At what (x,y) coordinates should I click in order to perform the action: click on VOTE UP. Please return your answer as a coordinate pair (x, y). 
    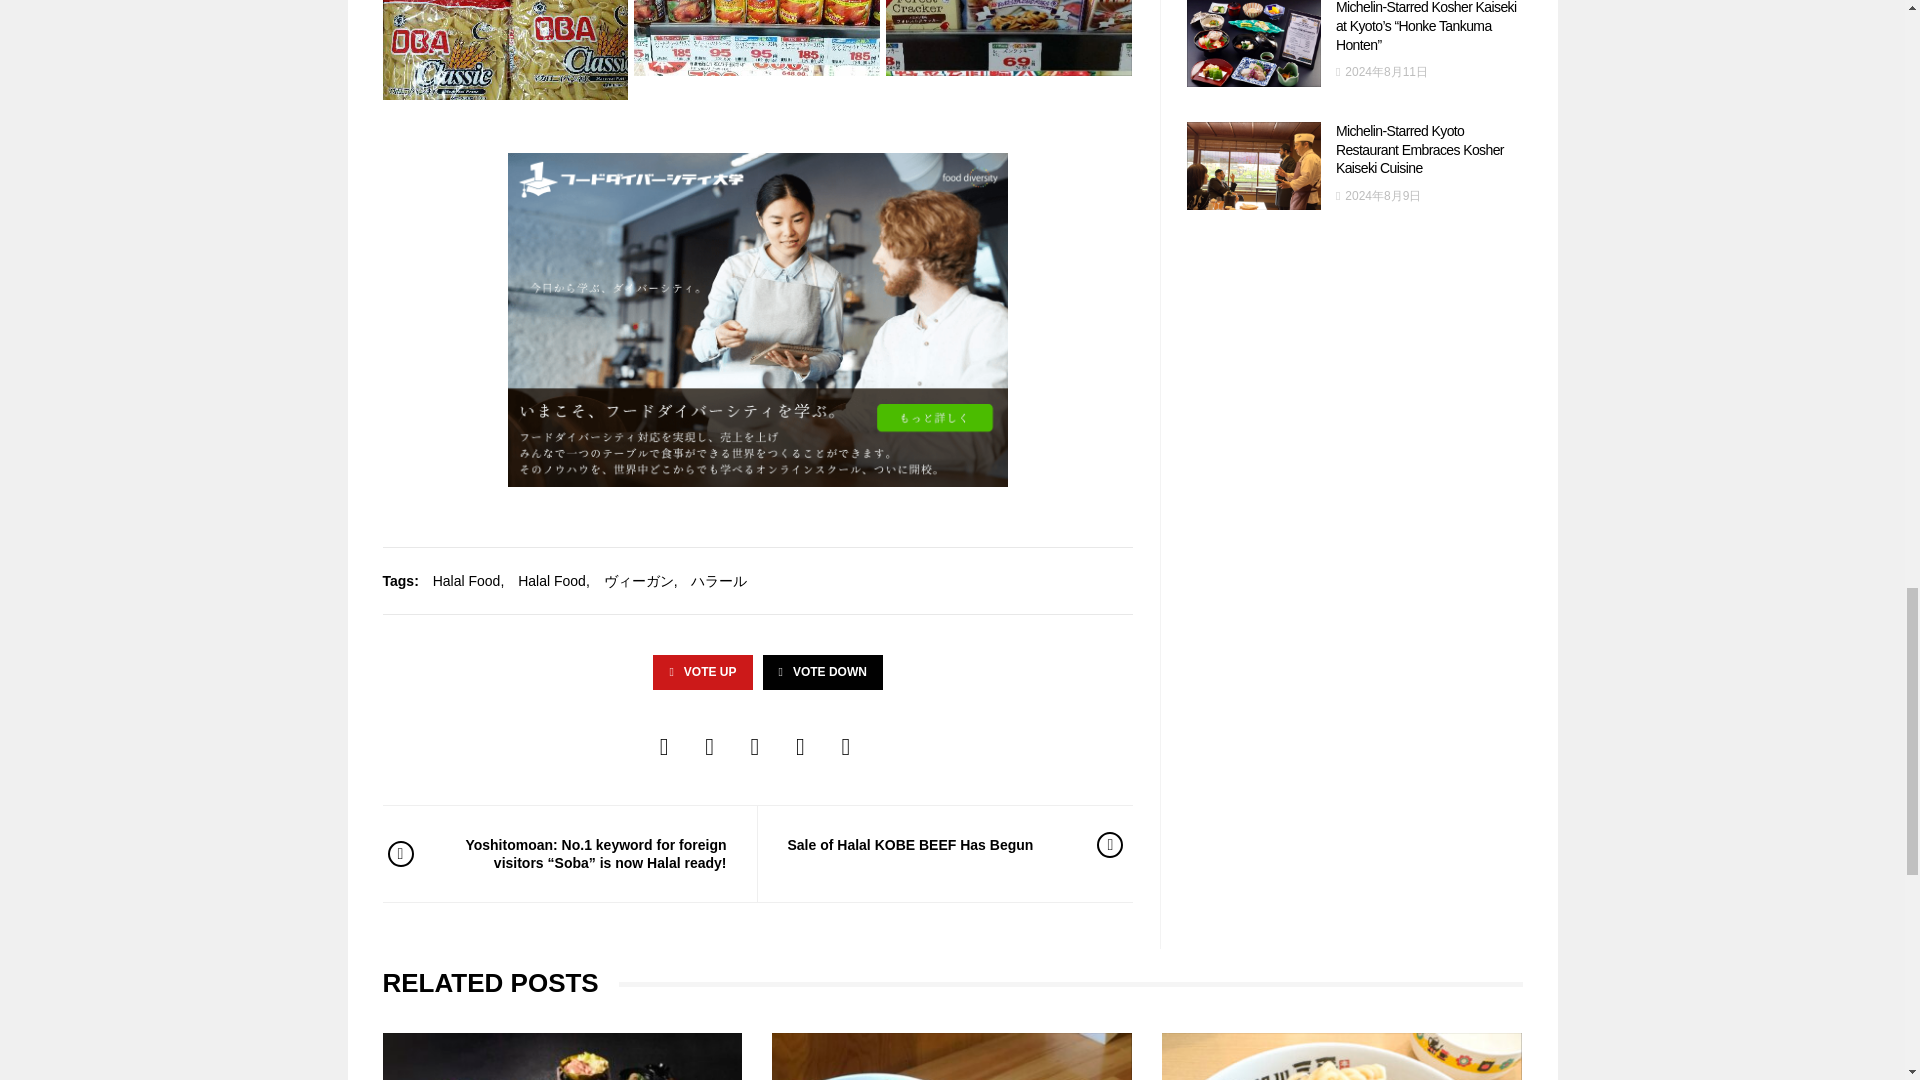
    Looking at the image, I should click on (702, 672).